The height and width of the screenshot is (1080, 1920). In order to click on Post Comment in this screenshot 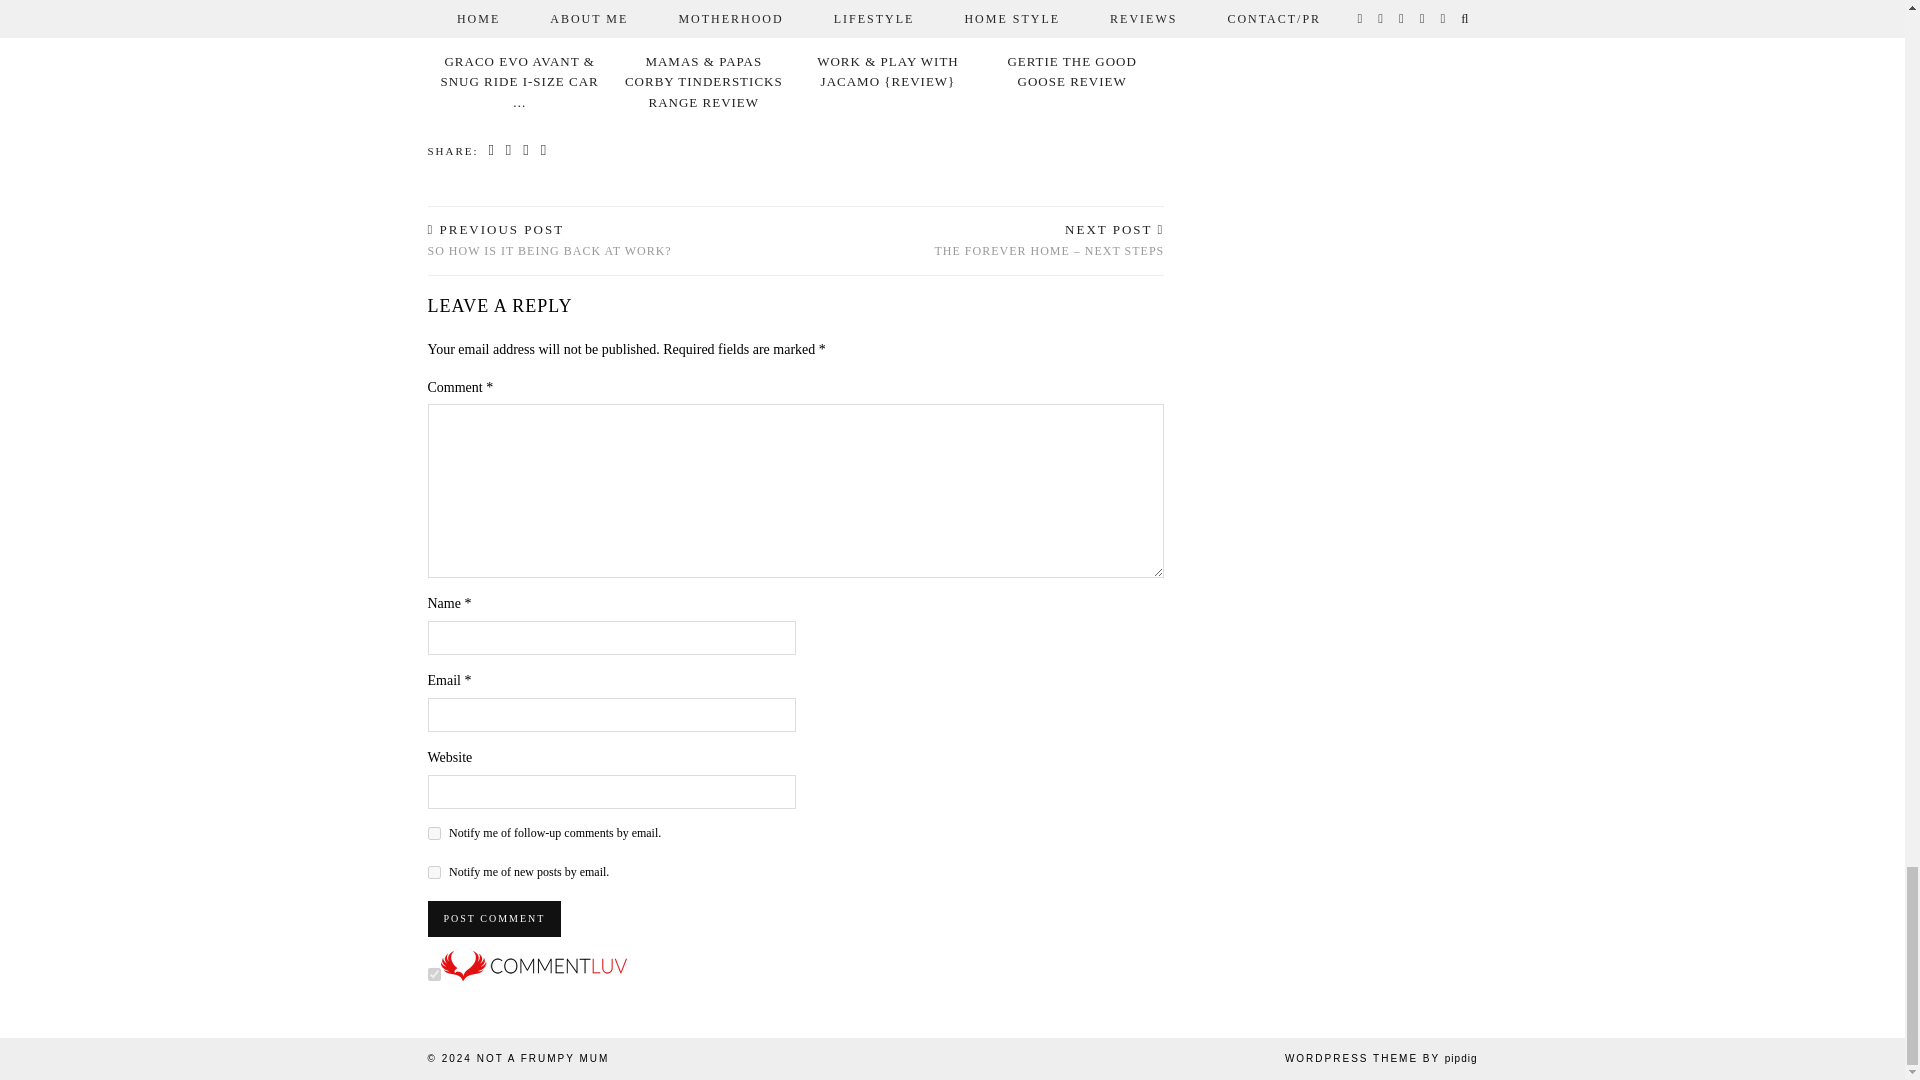, I will do `click(495, 918)`.